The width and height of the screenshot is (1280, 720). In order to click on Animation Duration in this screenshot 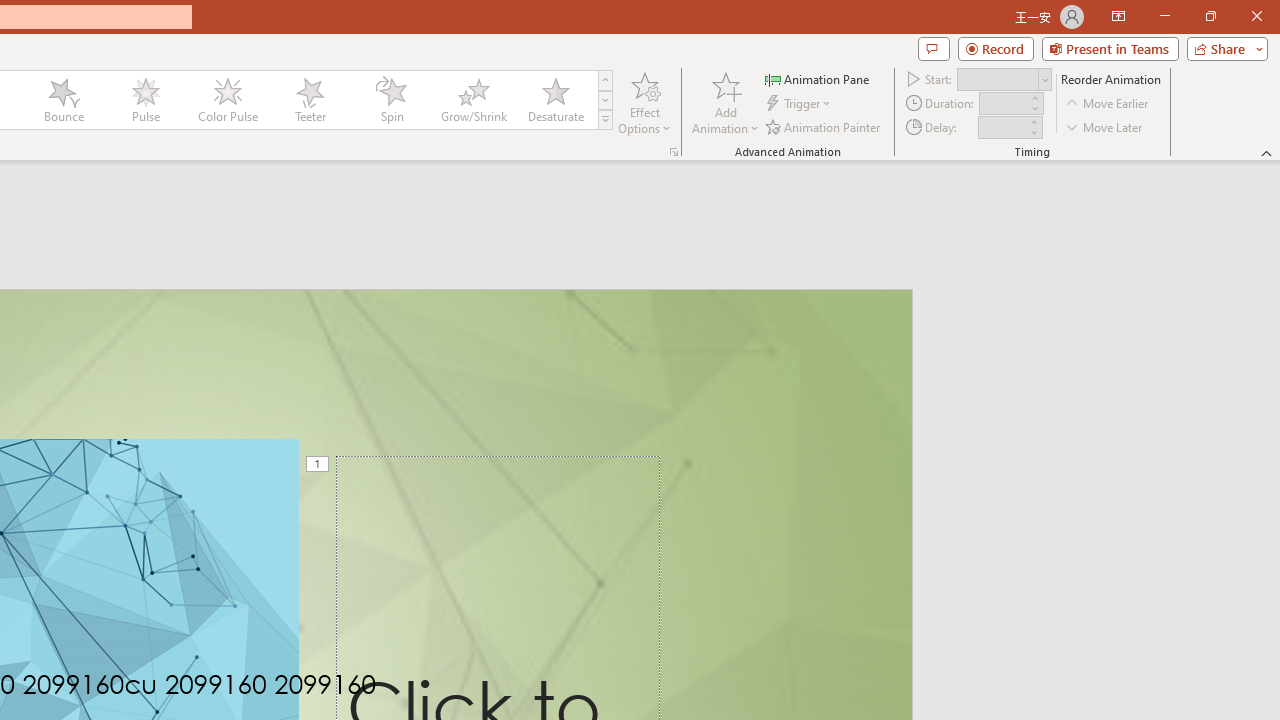, I will do `click(1003, 104)`.